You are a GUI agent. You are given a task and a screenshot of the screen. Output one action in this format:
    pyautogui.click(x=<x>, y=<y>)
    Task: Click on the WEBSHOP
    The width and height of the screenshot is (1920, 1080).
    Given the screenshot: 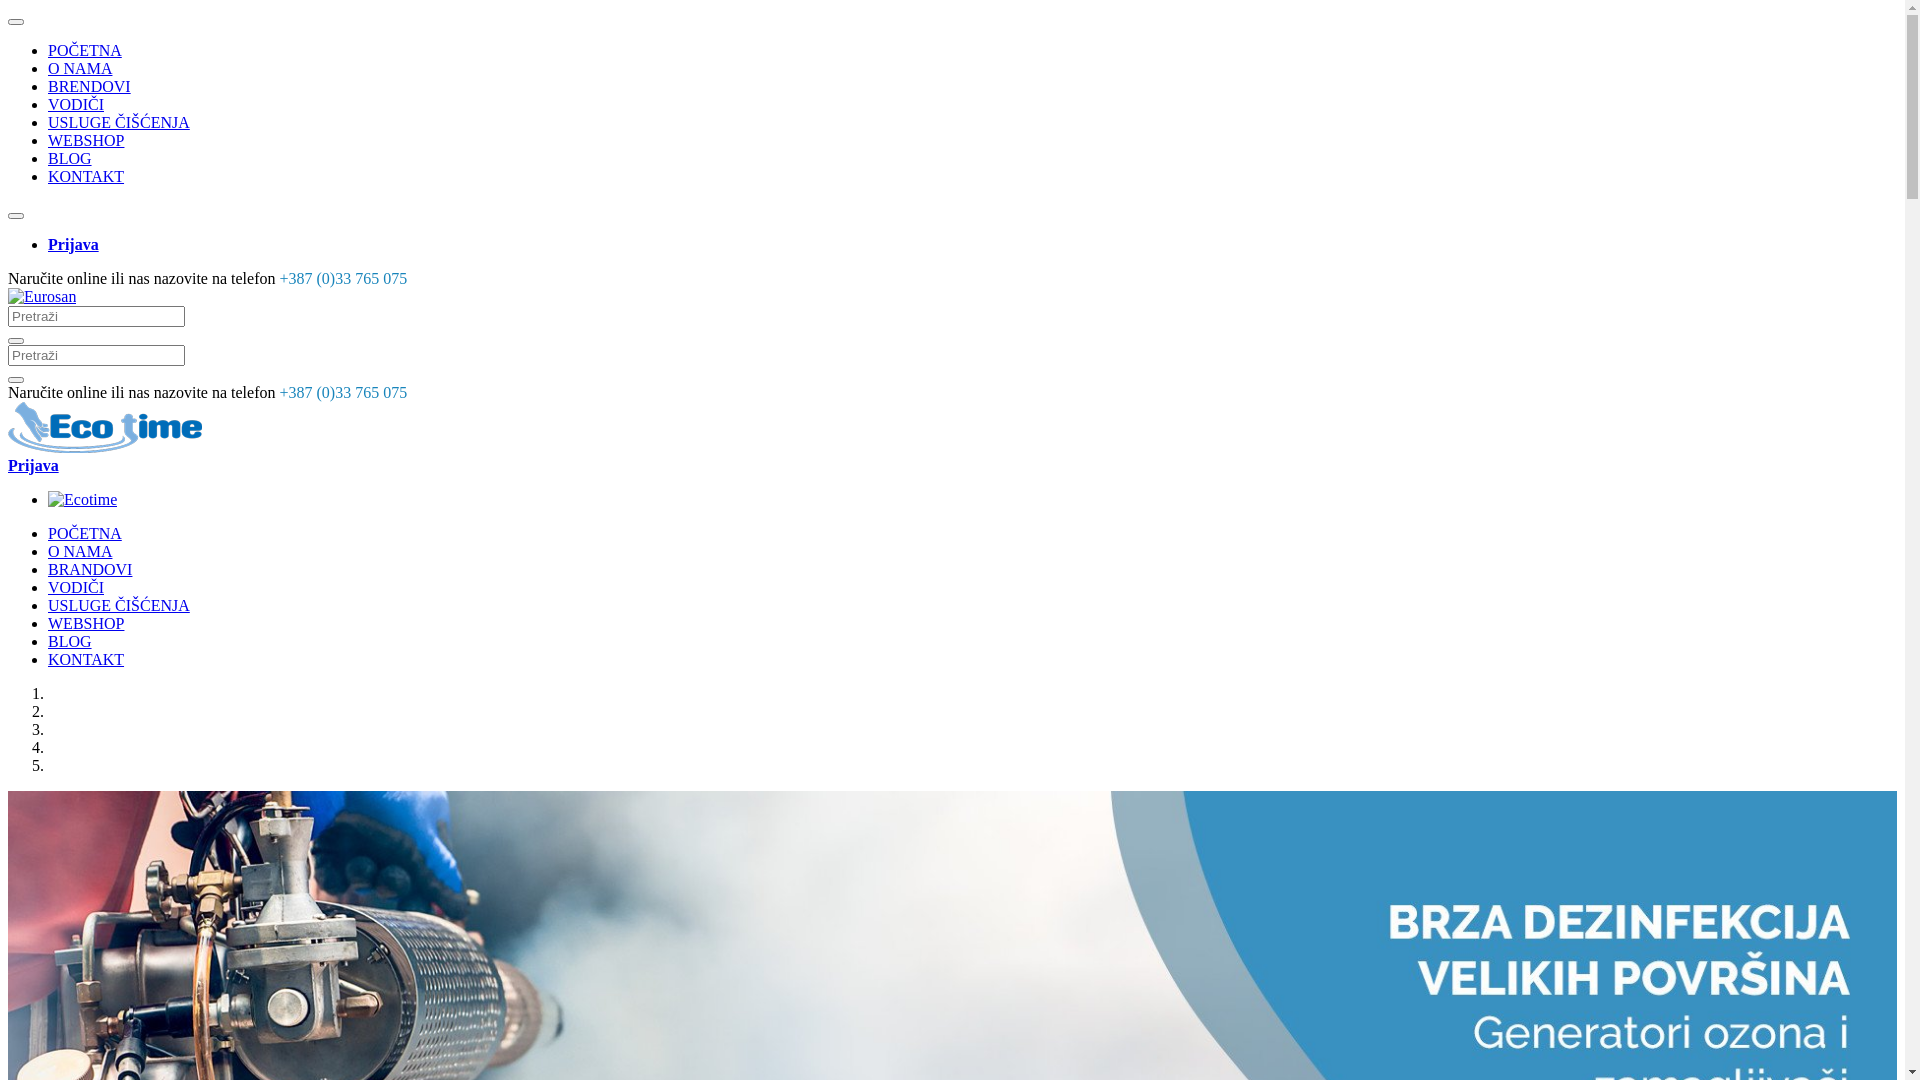 What is the action you would take?
    pyautogui.click(x=86, y=624)
    